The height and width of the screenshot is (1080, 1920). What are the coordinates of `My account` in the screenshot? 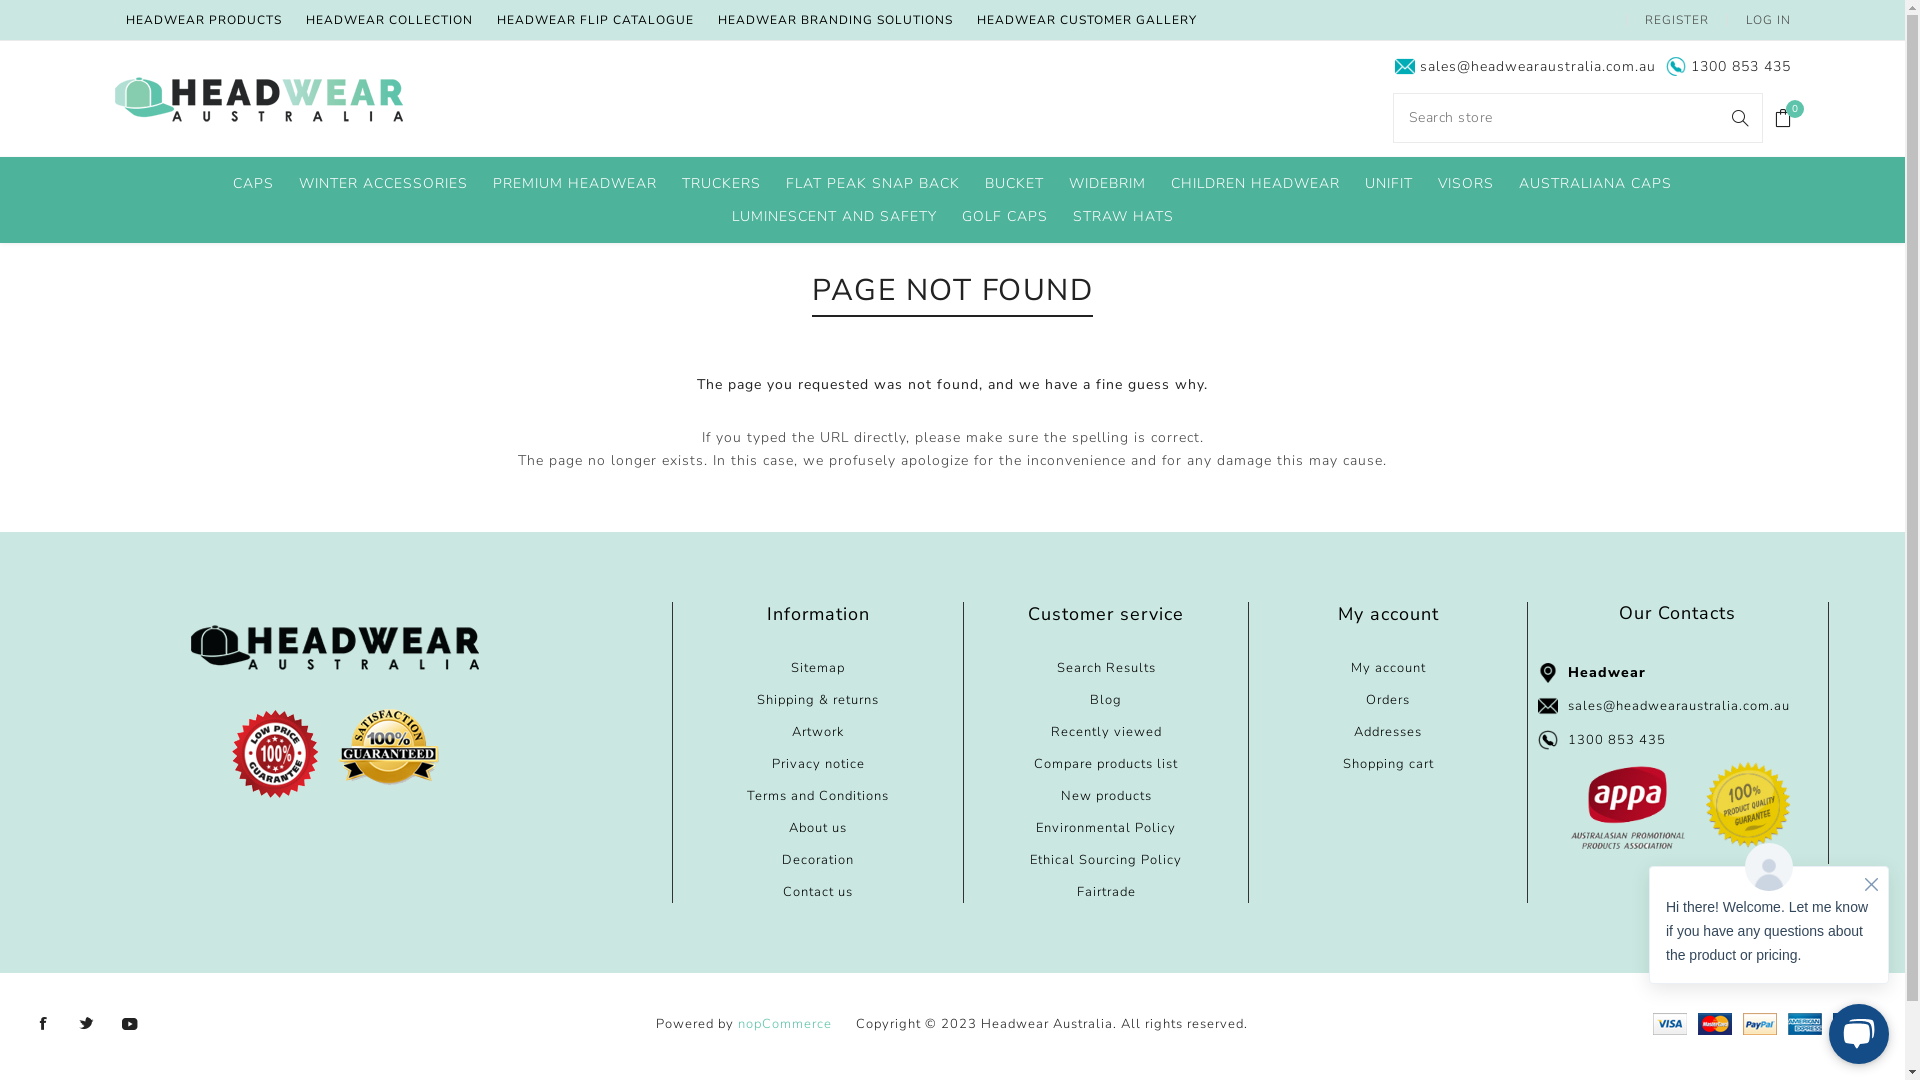 It's located at (1388, 668).